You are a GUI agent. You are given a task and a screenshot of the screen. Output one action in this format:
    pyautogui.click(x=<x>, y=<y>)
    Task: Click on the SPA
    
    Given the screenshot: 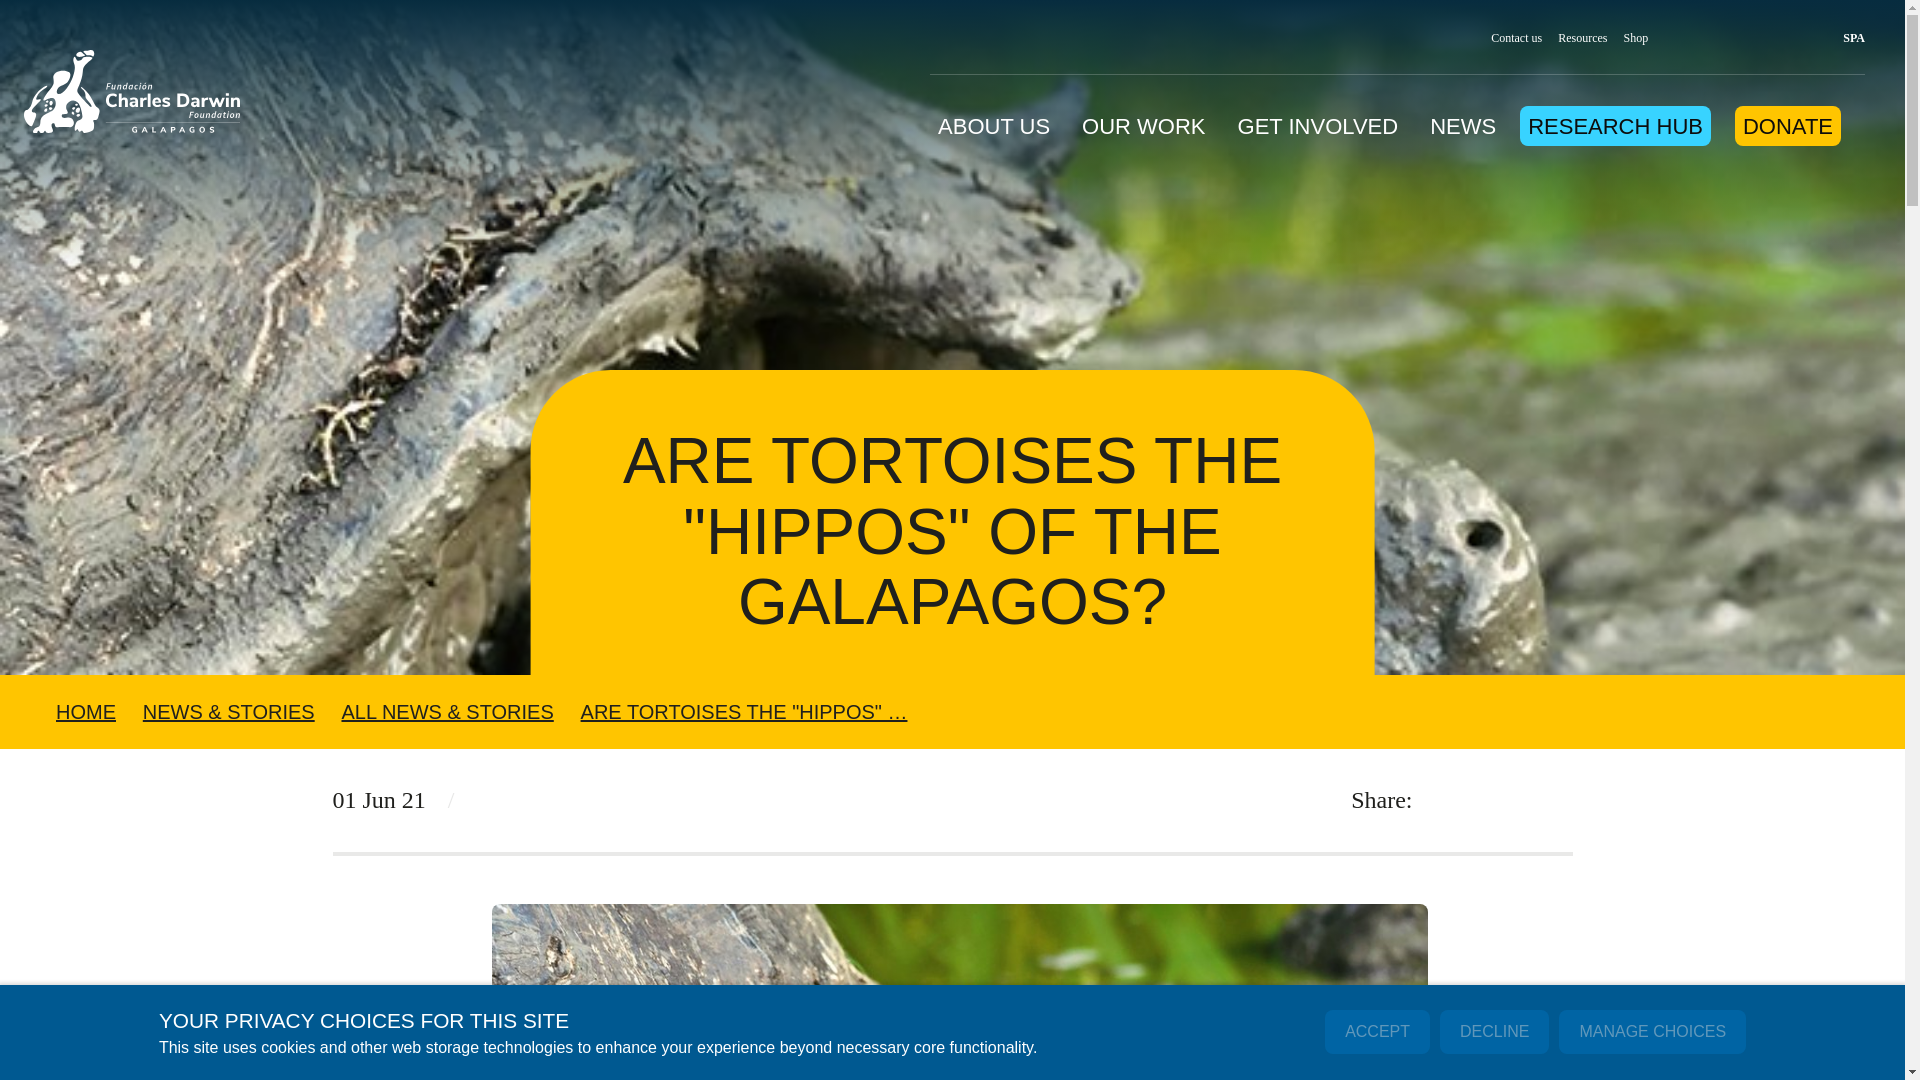 What is the action you would take?
    pyautogui.click(x=1844, y=38)
    